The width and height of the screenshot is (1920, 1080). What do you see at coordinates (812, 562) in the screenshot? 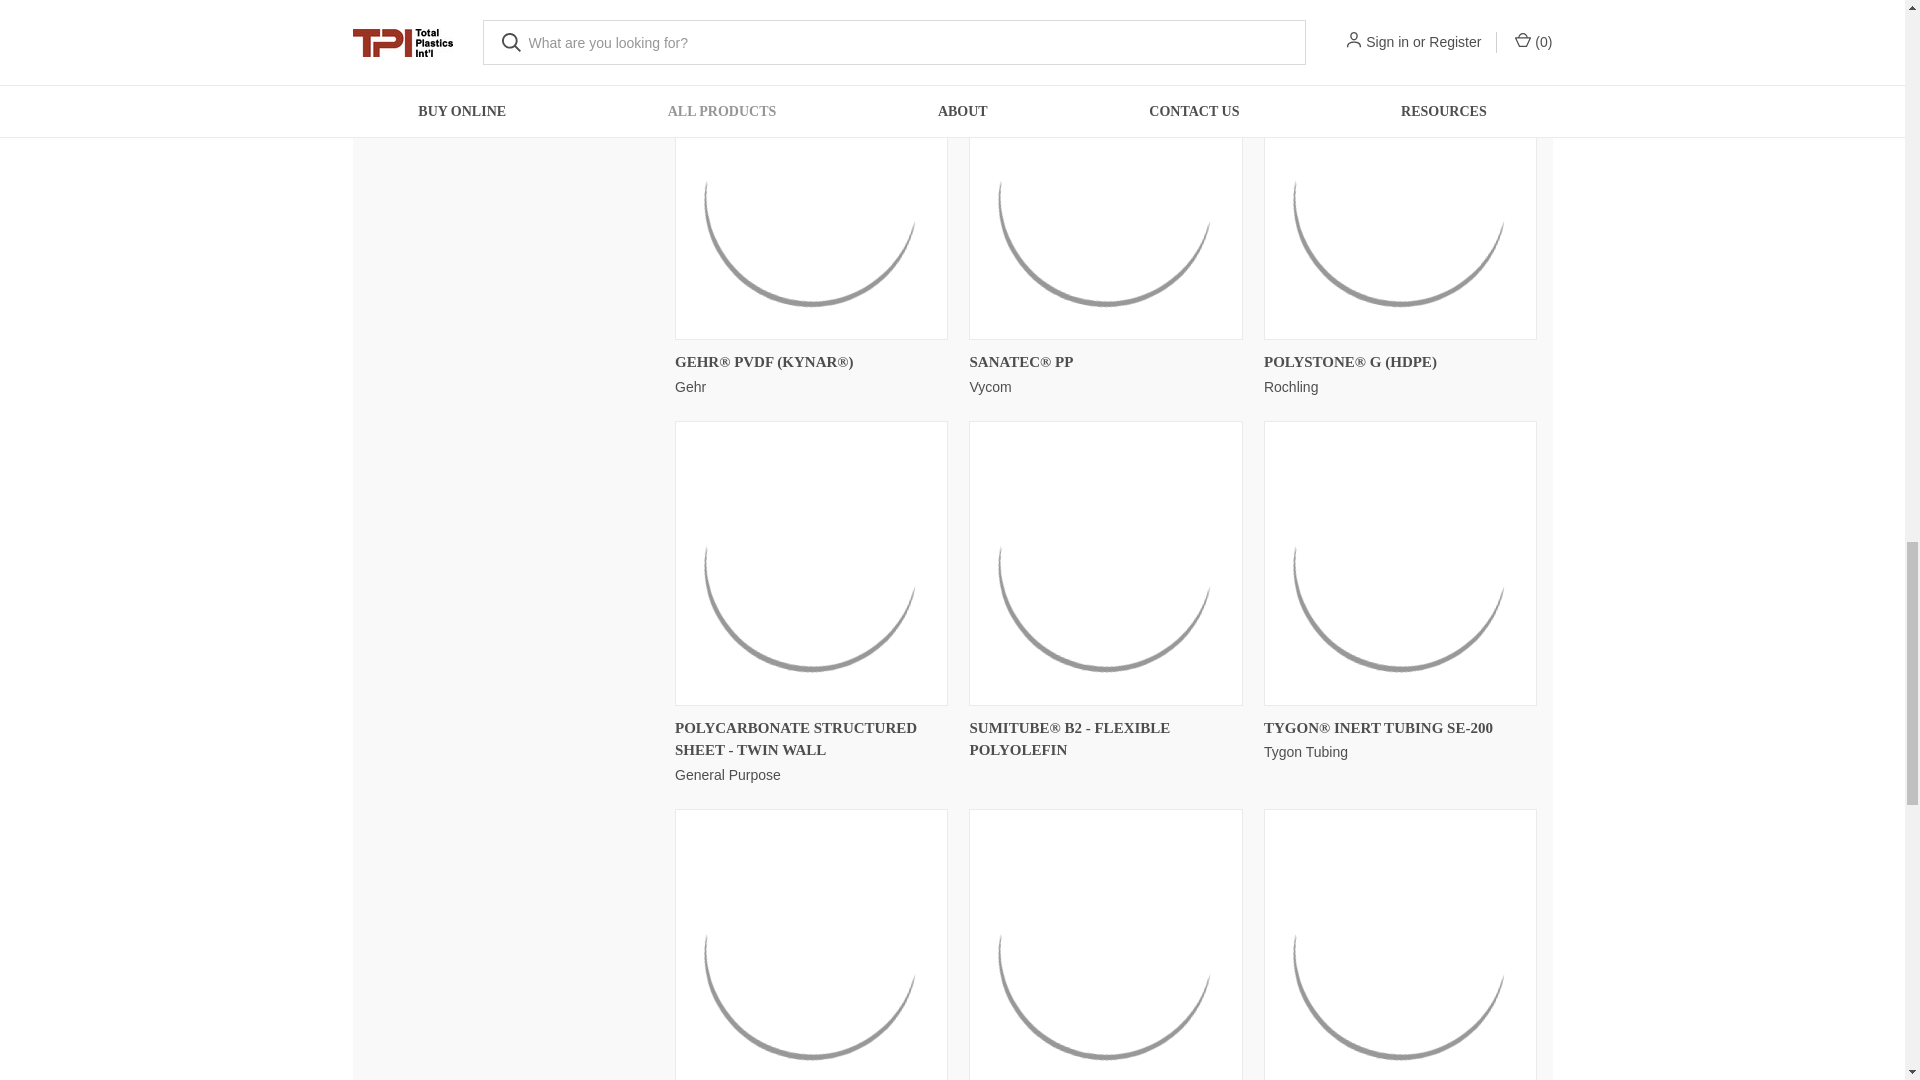
I see `Polycarbonate Structured Sheet Twin Wall` at bounding box center [812, 562].